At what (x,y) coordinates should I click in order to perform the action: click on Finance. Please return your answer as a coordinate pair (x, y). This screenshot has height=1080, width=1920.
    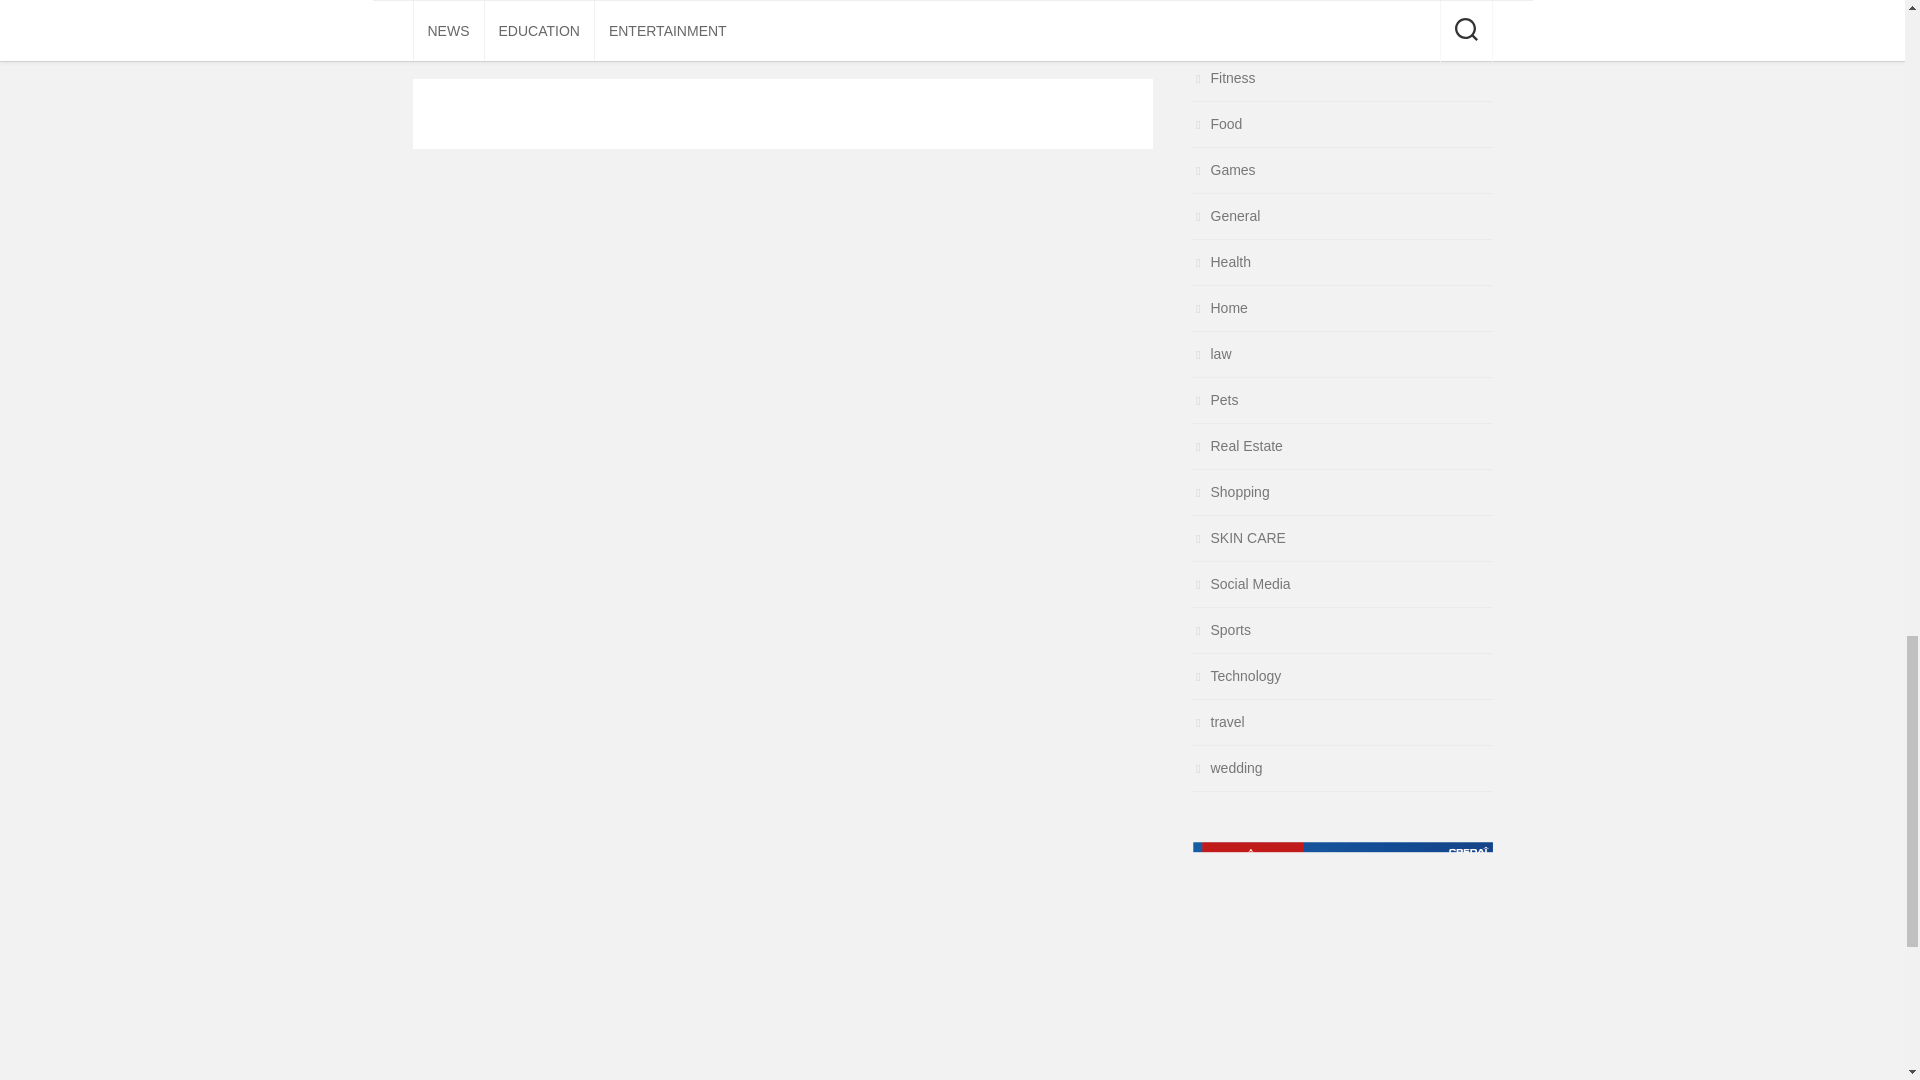
    Looking at the image, I should click on (1226, 31).